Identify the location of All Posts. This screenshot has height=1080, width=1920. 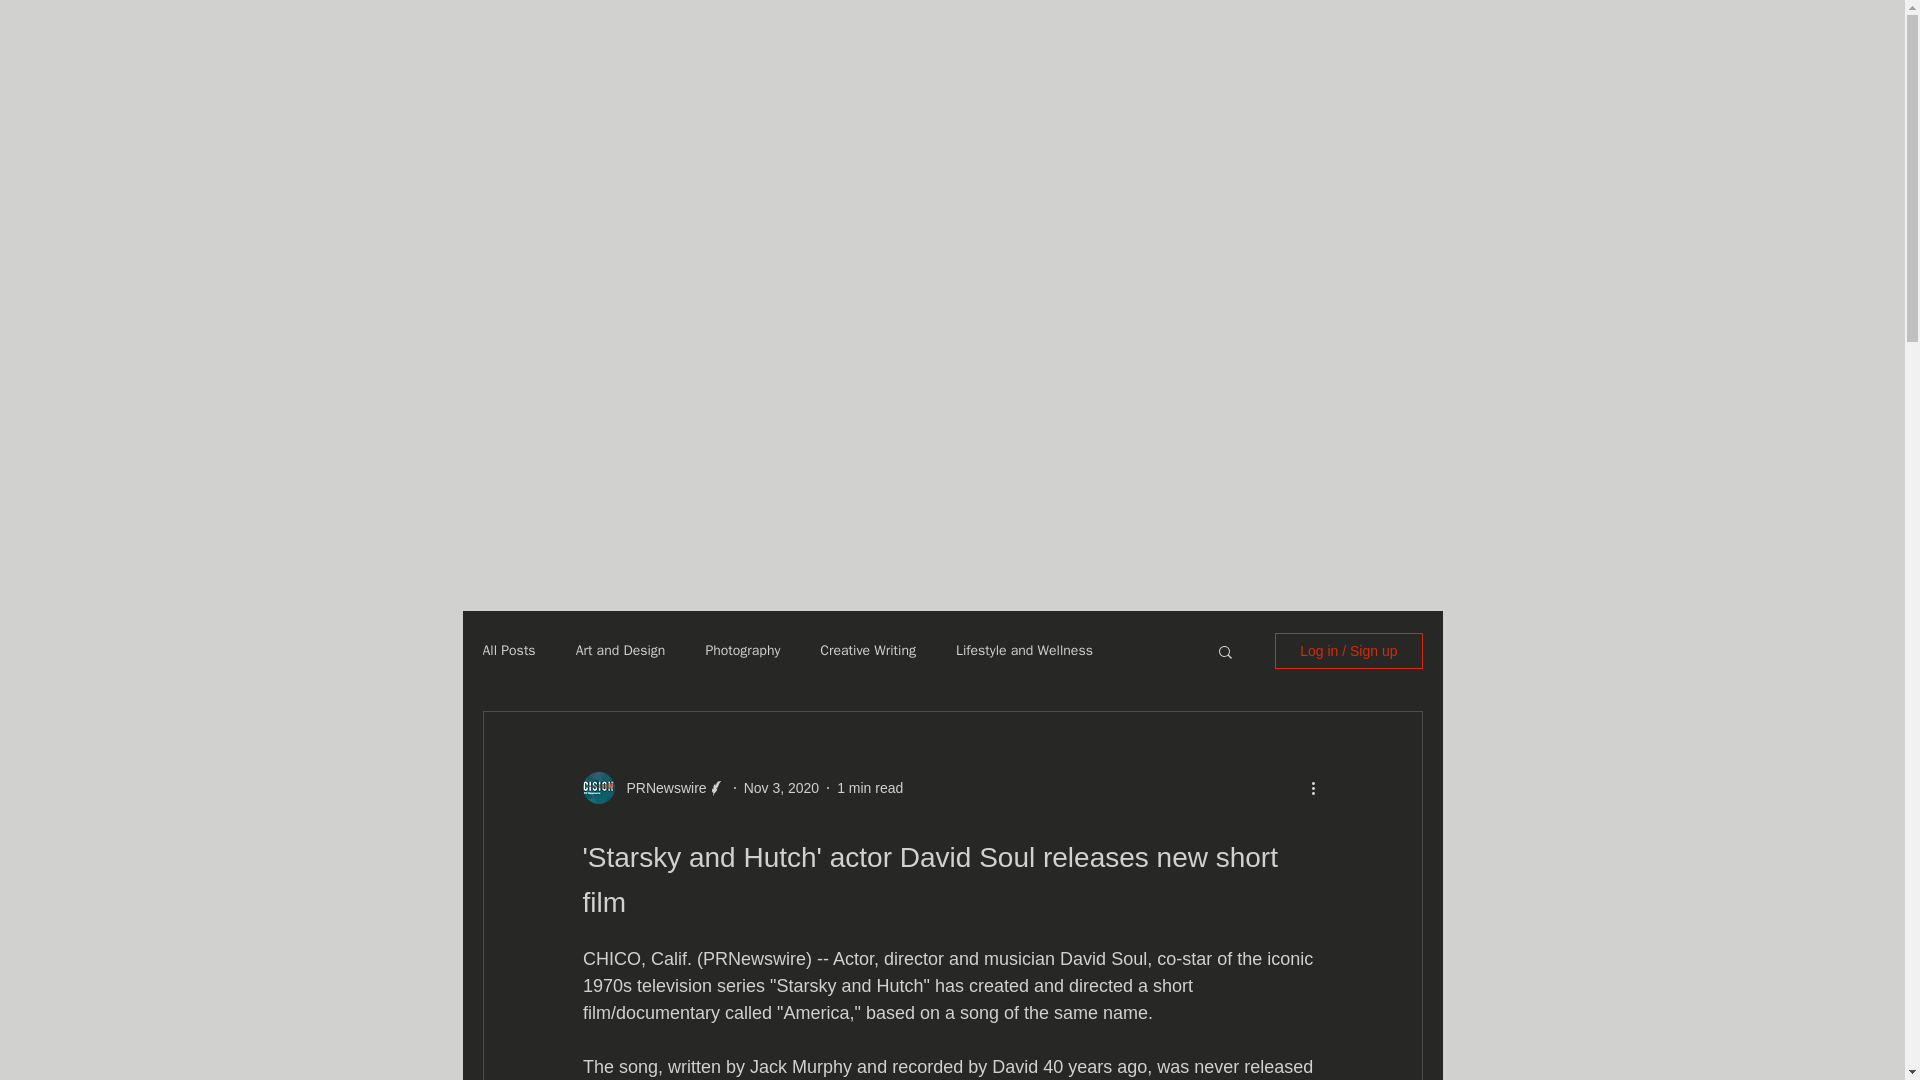
(508, 650).